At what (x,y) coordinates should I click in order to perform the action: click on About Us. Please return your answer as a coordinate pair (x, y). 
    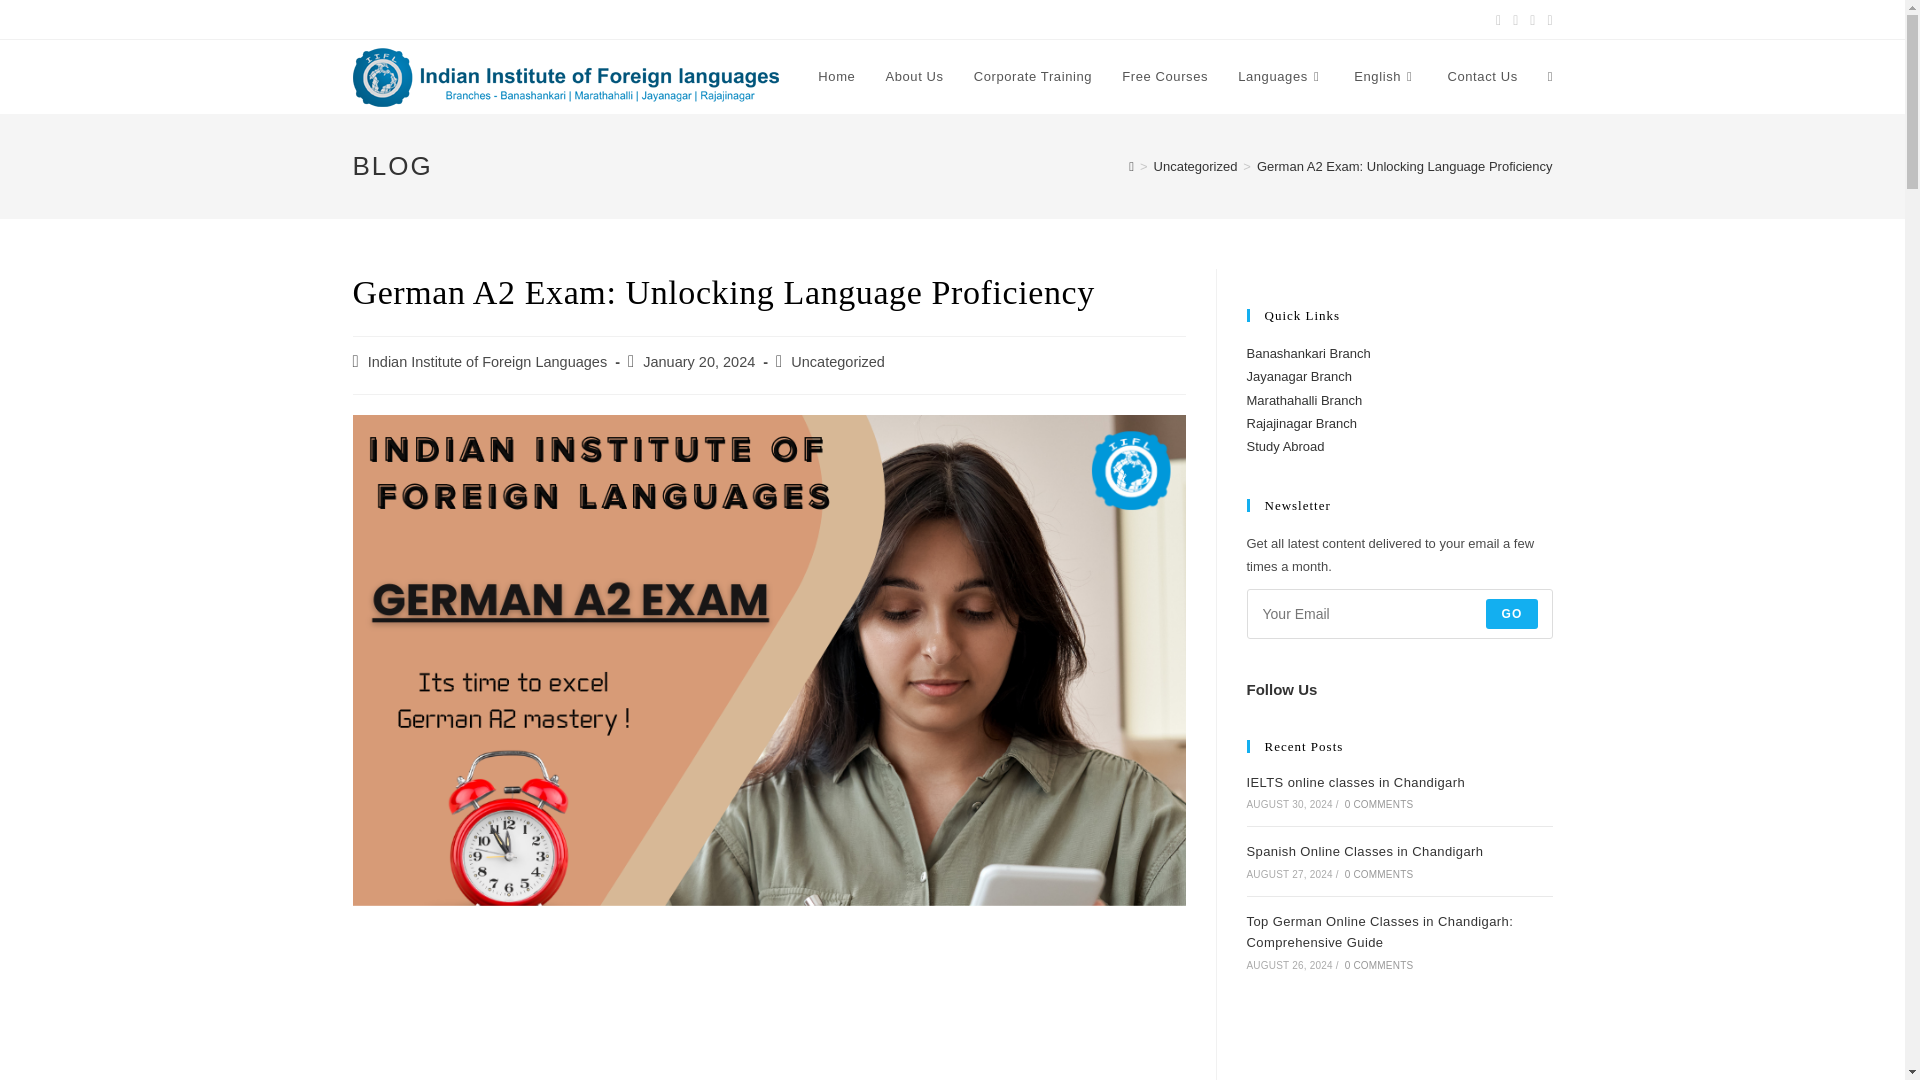
    Looking at the image, I should click on (914, 76).